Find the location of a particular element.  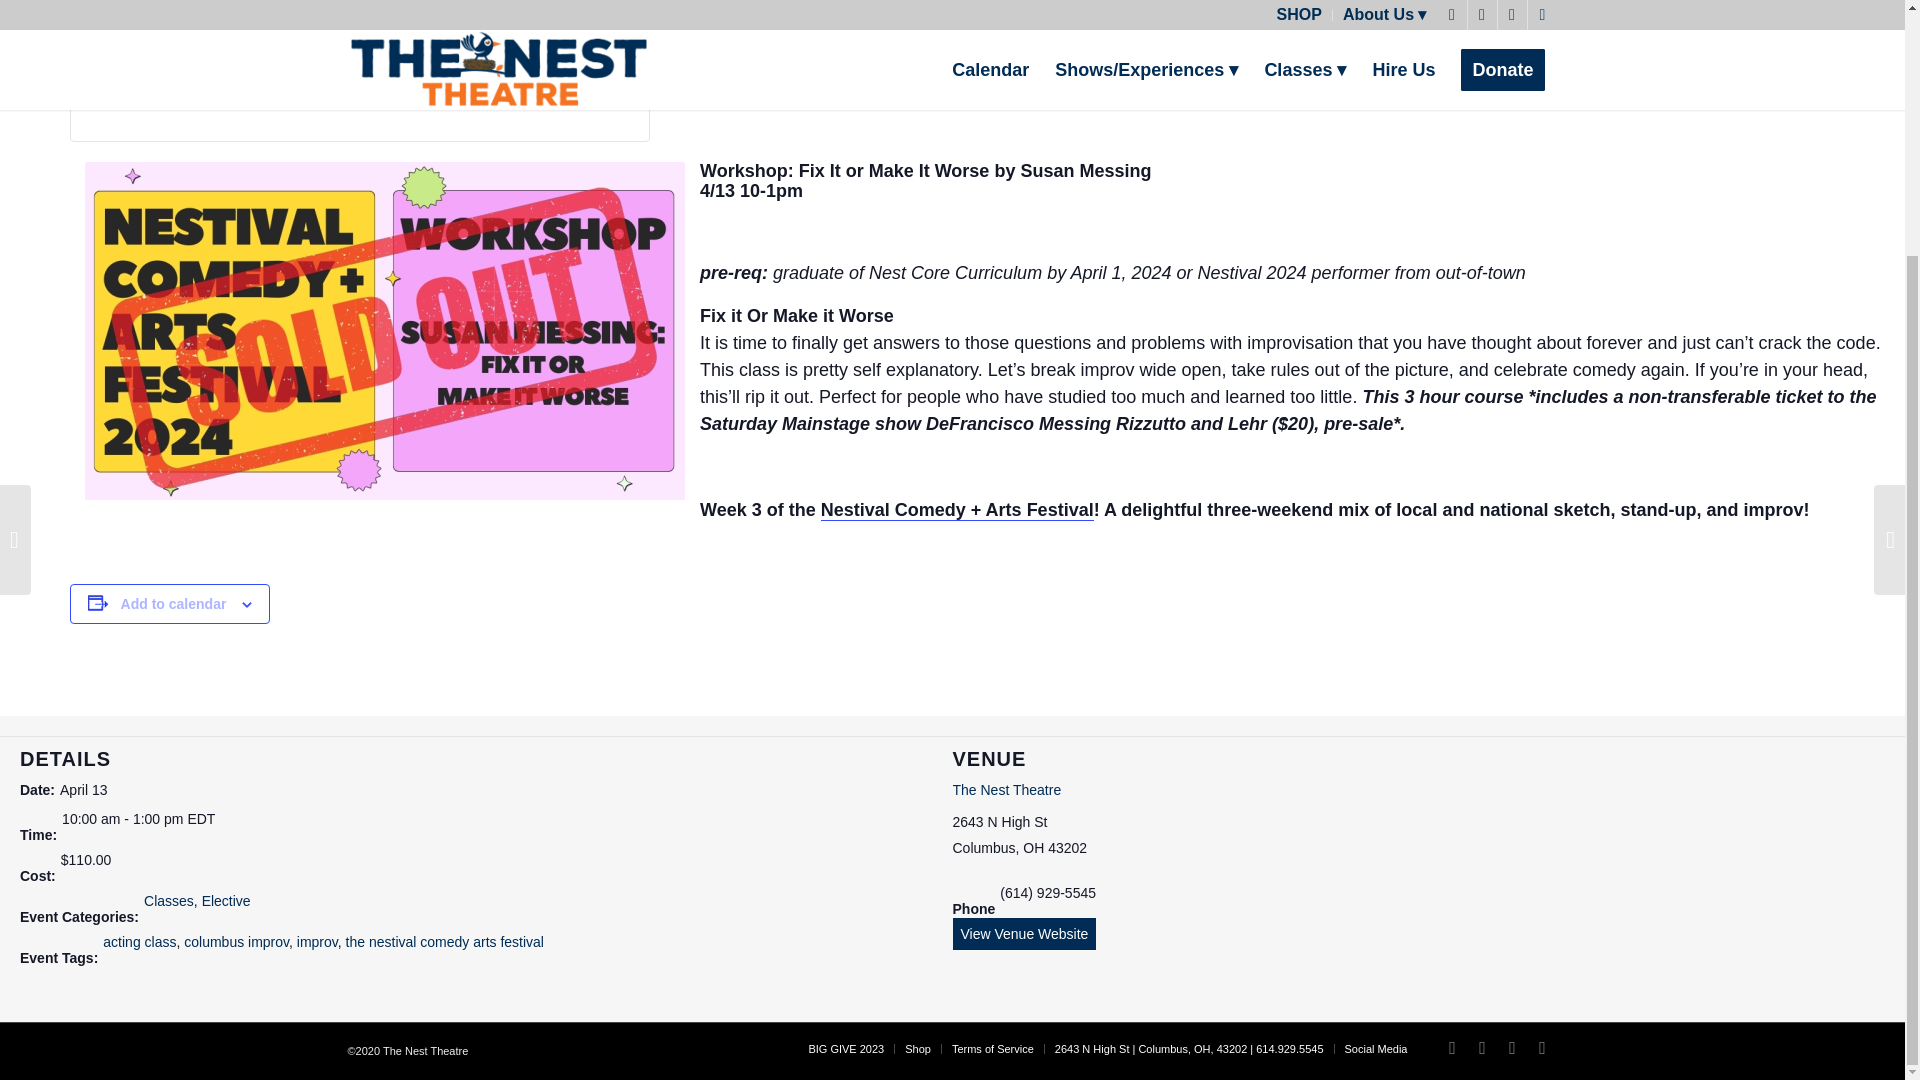

improv is located at coordinates (317, 942).